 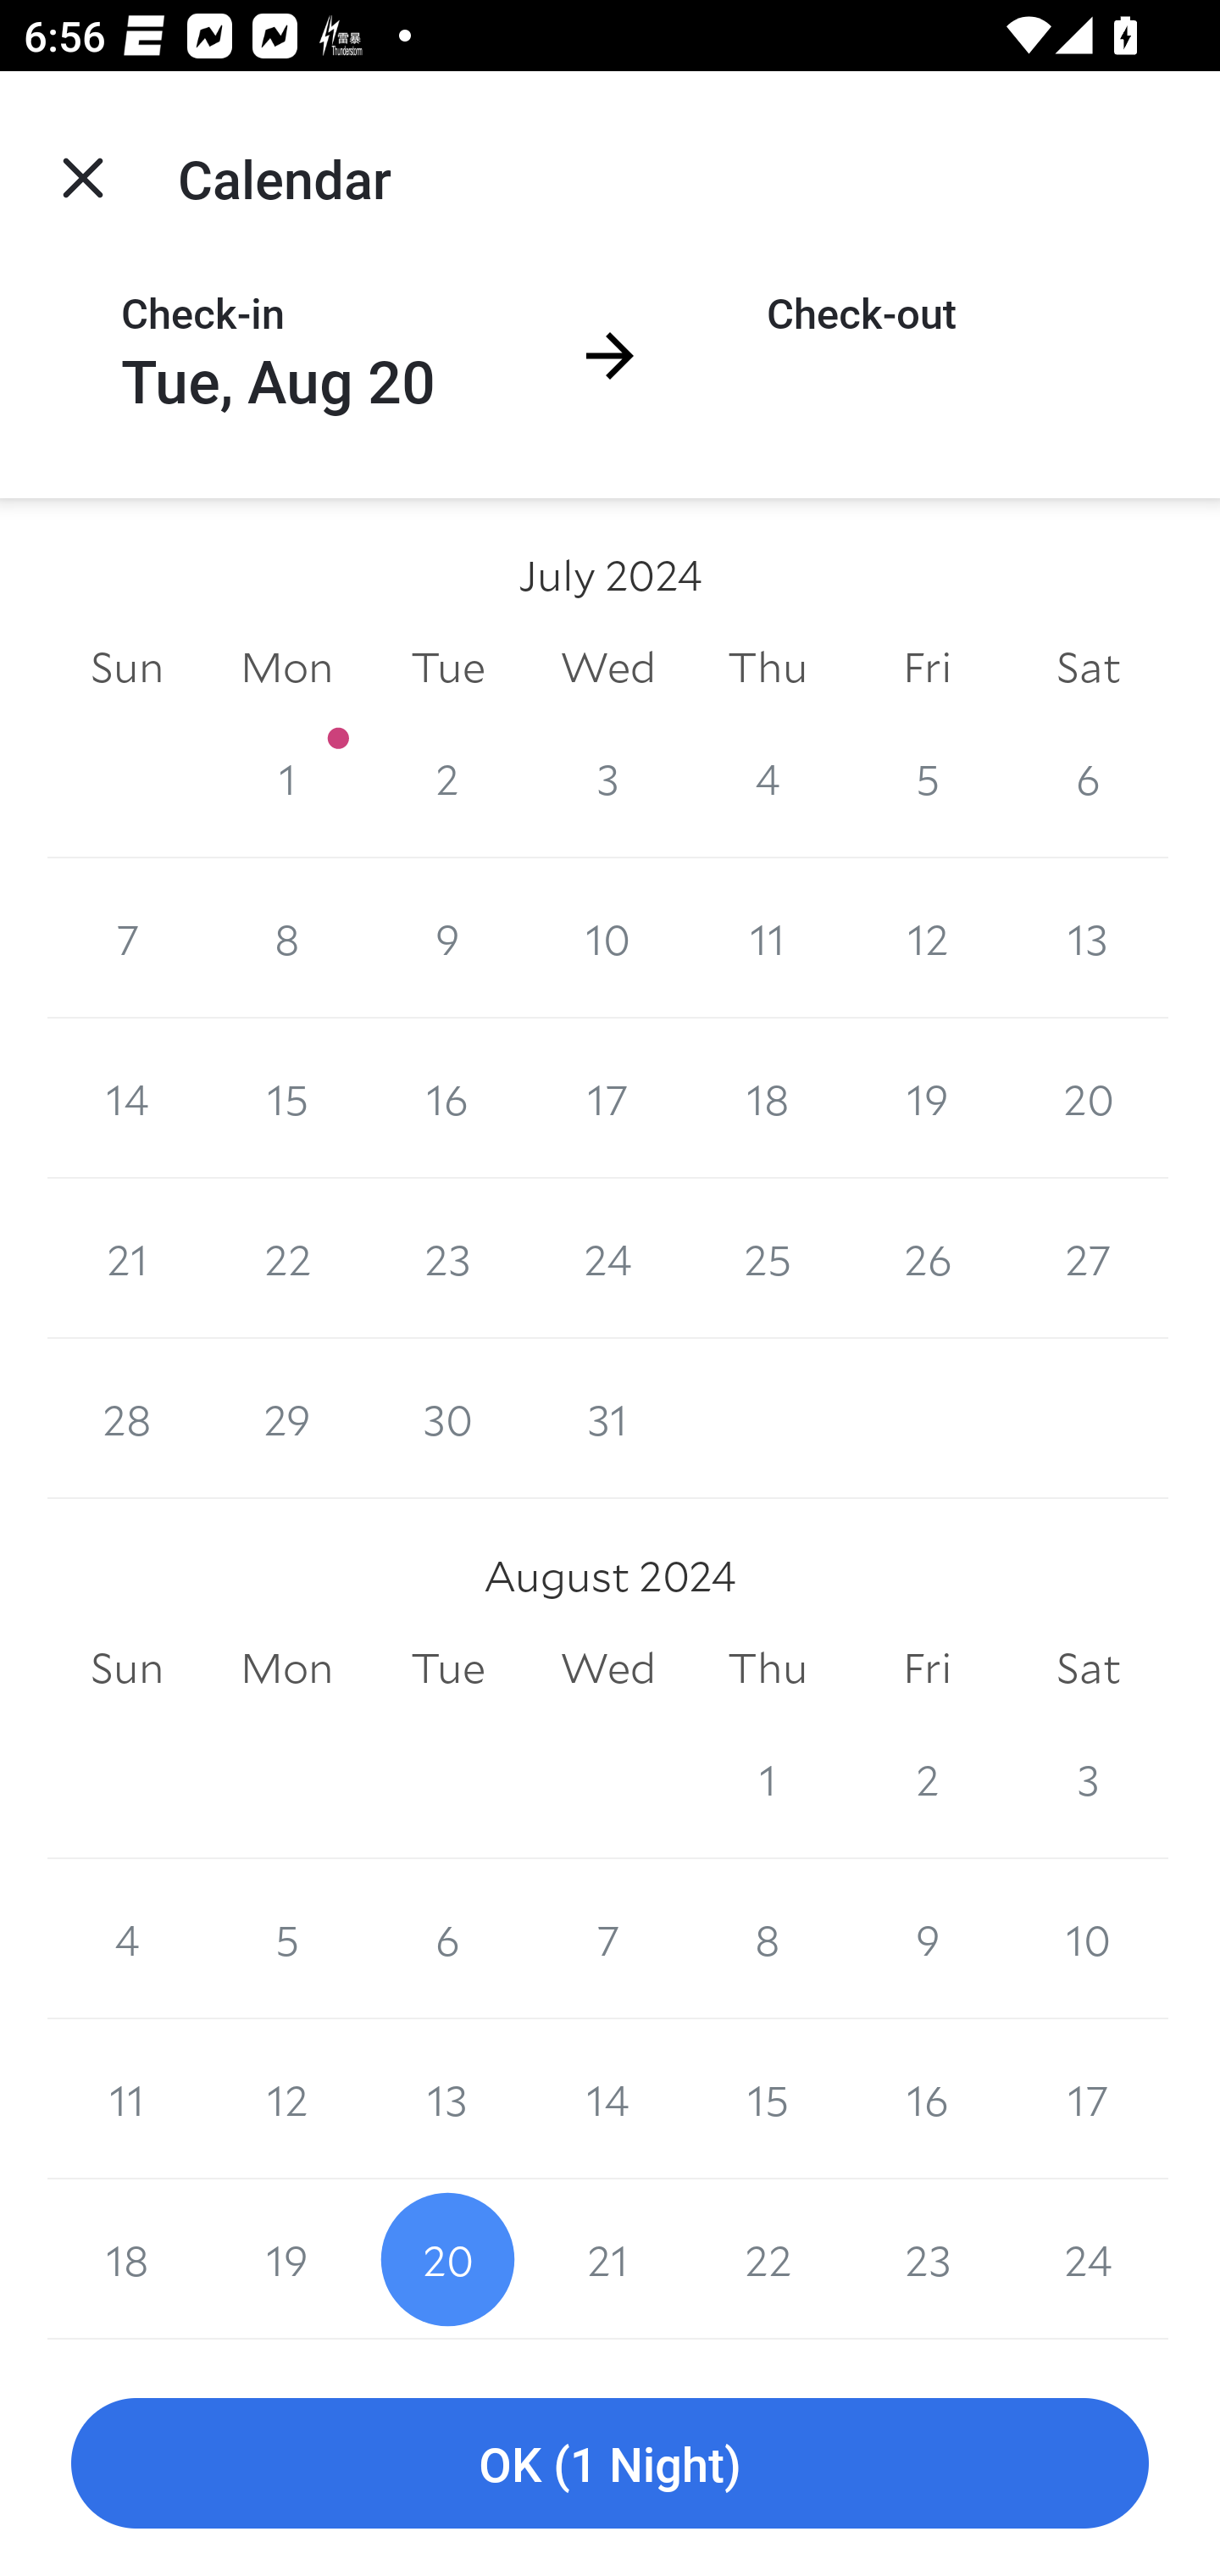 I want to click on 5 5 July 2024, so click(x=927, y=778).